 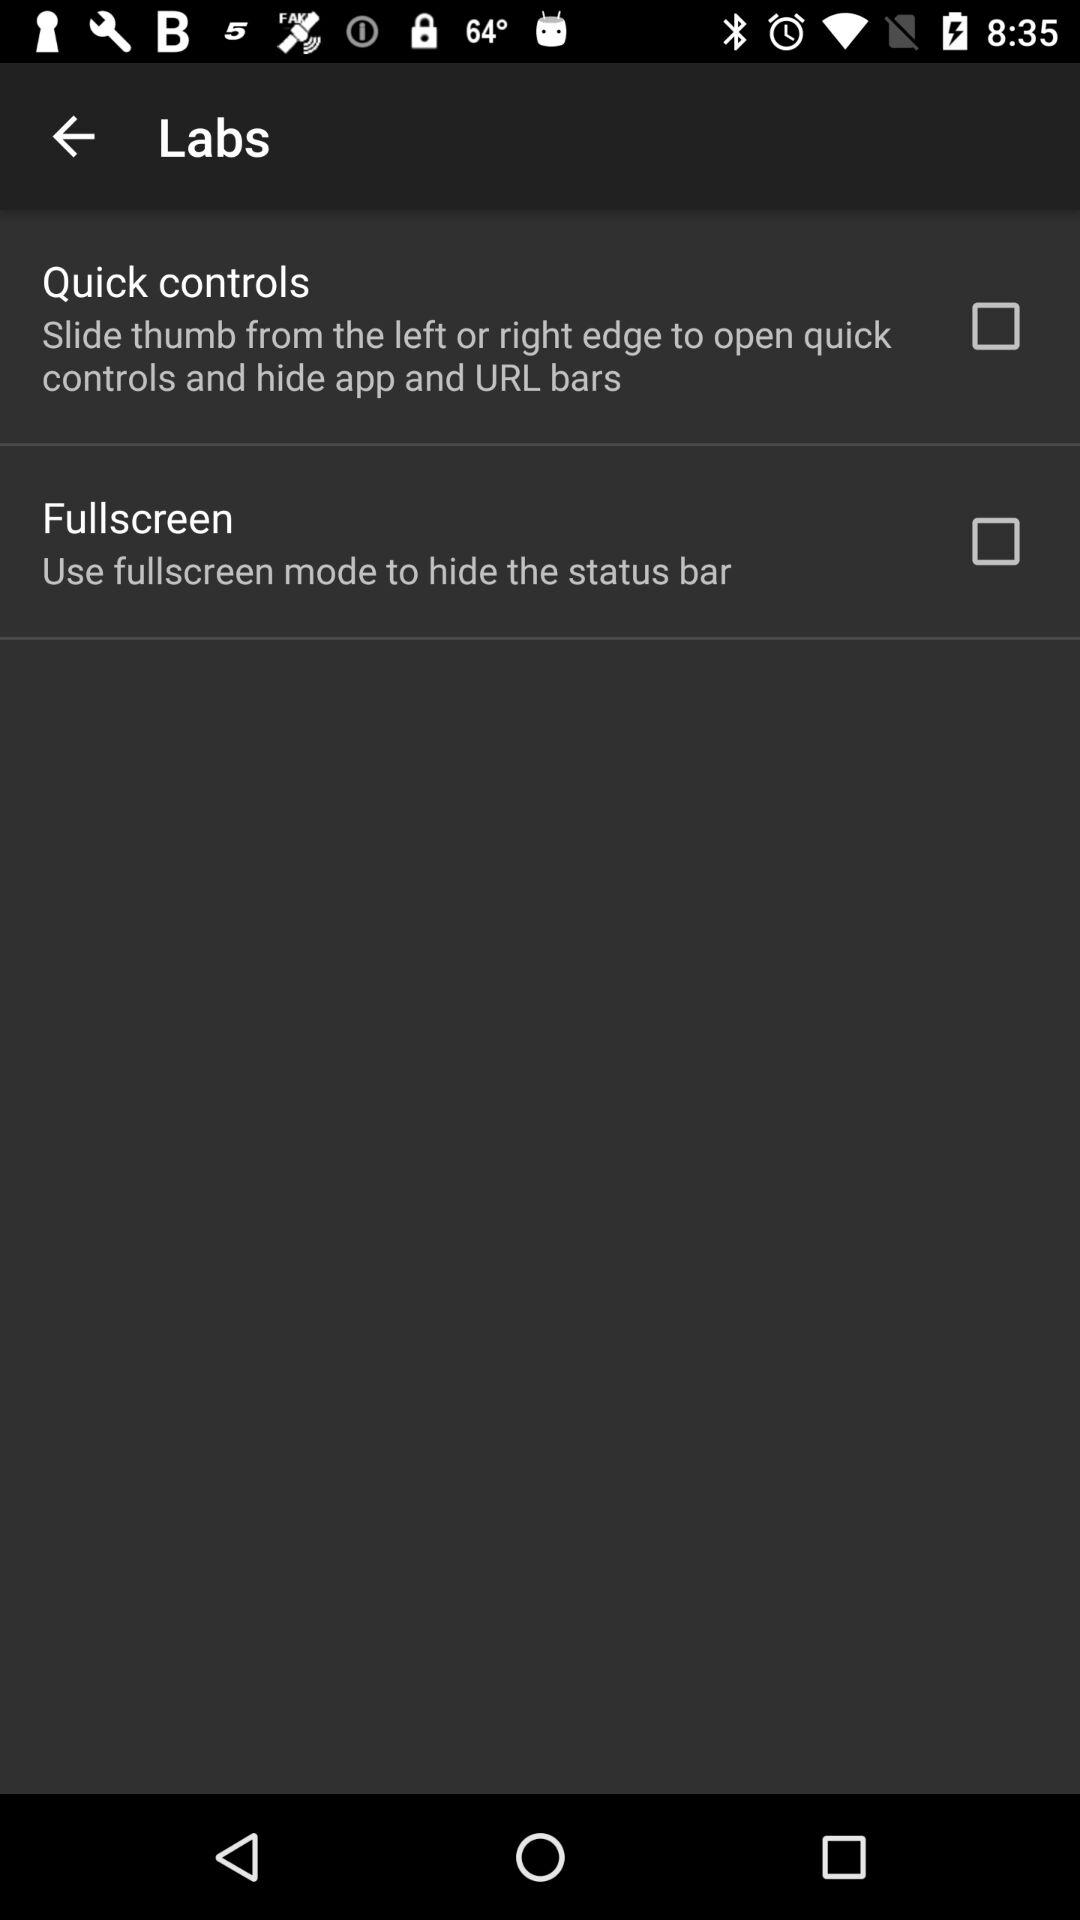 What do you see at coordinates (386, 570) in the screenshot?
I see `flip to use fullscreen mode app` at bounding box center [386, 570].